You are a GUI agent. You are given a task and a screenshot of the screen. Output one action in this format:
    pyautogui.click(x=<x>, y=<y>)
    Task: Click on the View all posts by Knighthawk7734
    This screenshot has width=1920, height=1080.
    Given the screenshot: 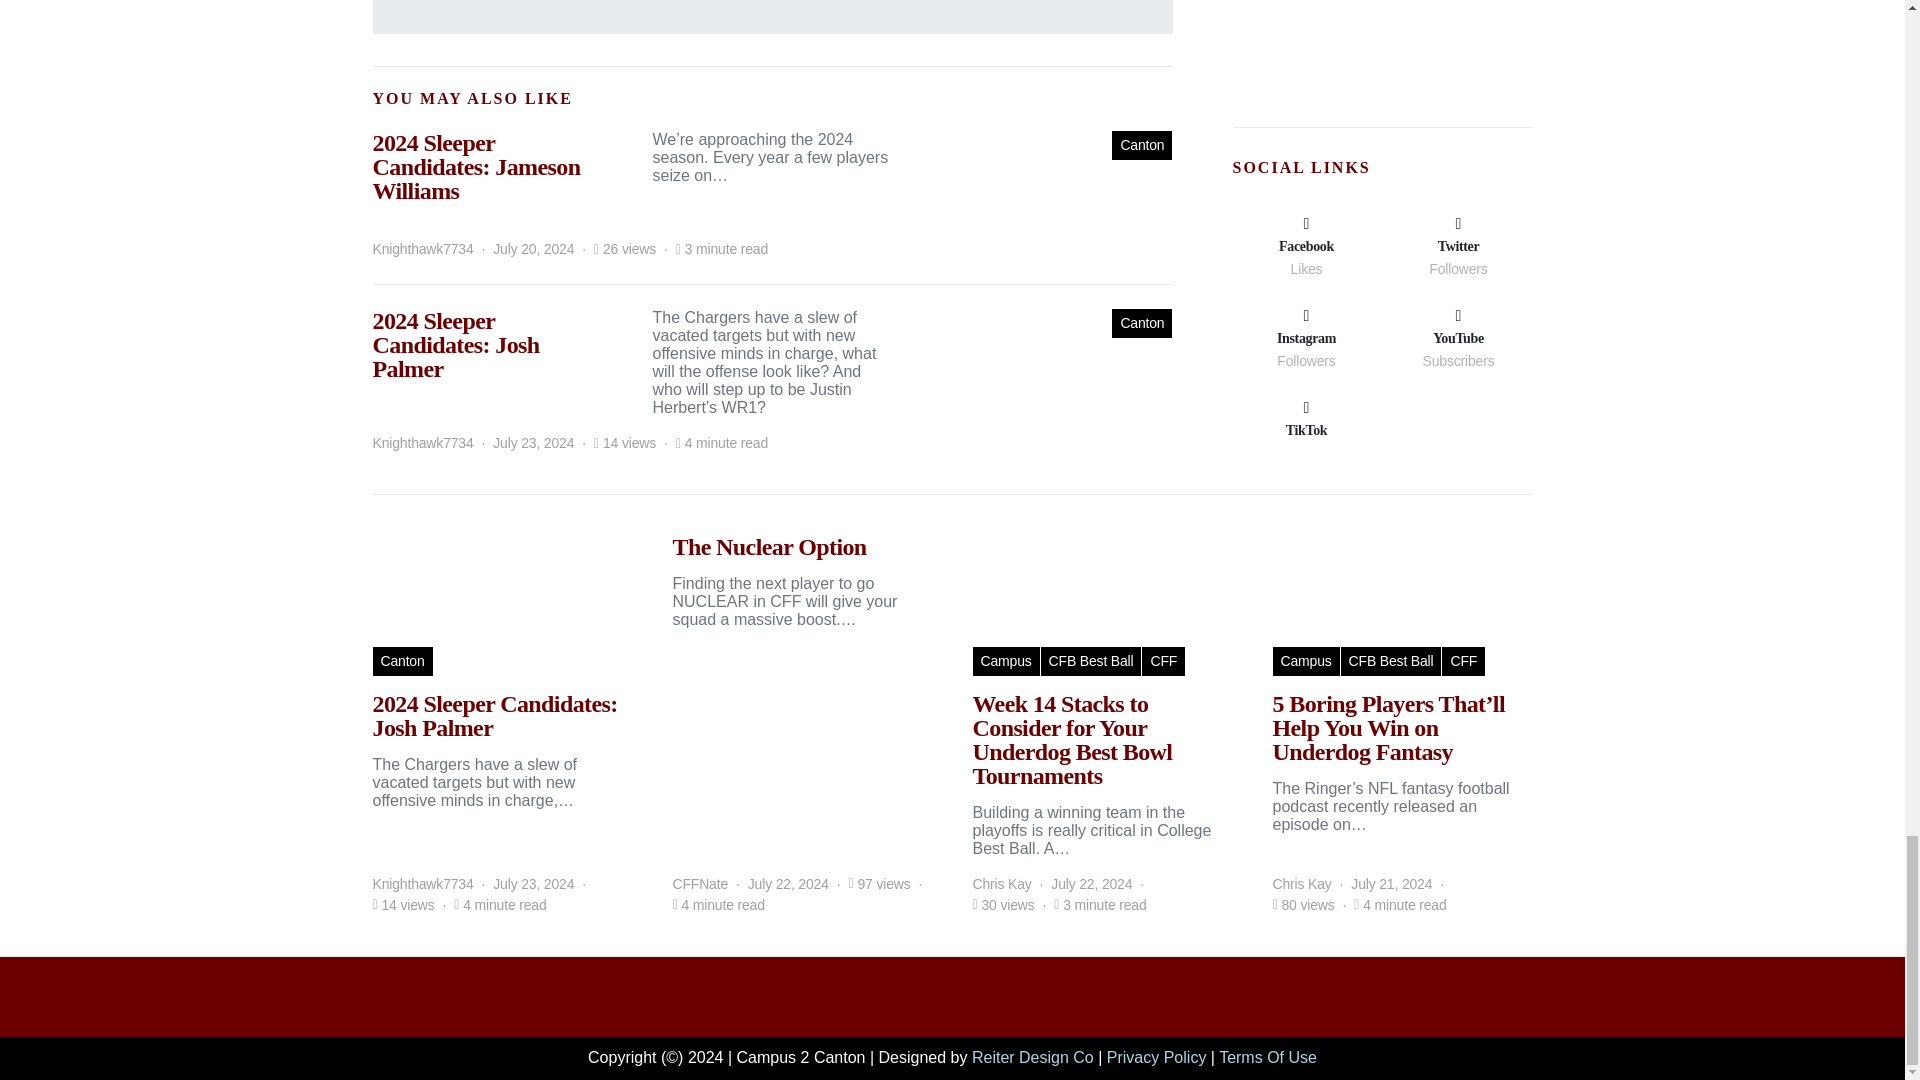 What is the action you would take?
    pyautogui.click(x=422, y=884)
    